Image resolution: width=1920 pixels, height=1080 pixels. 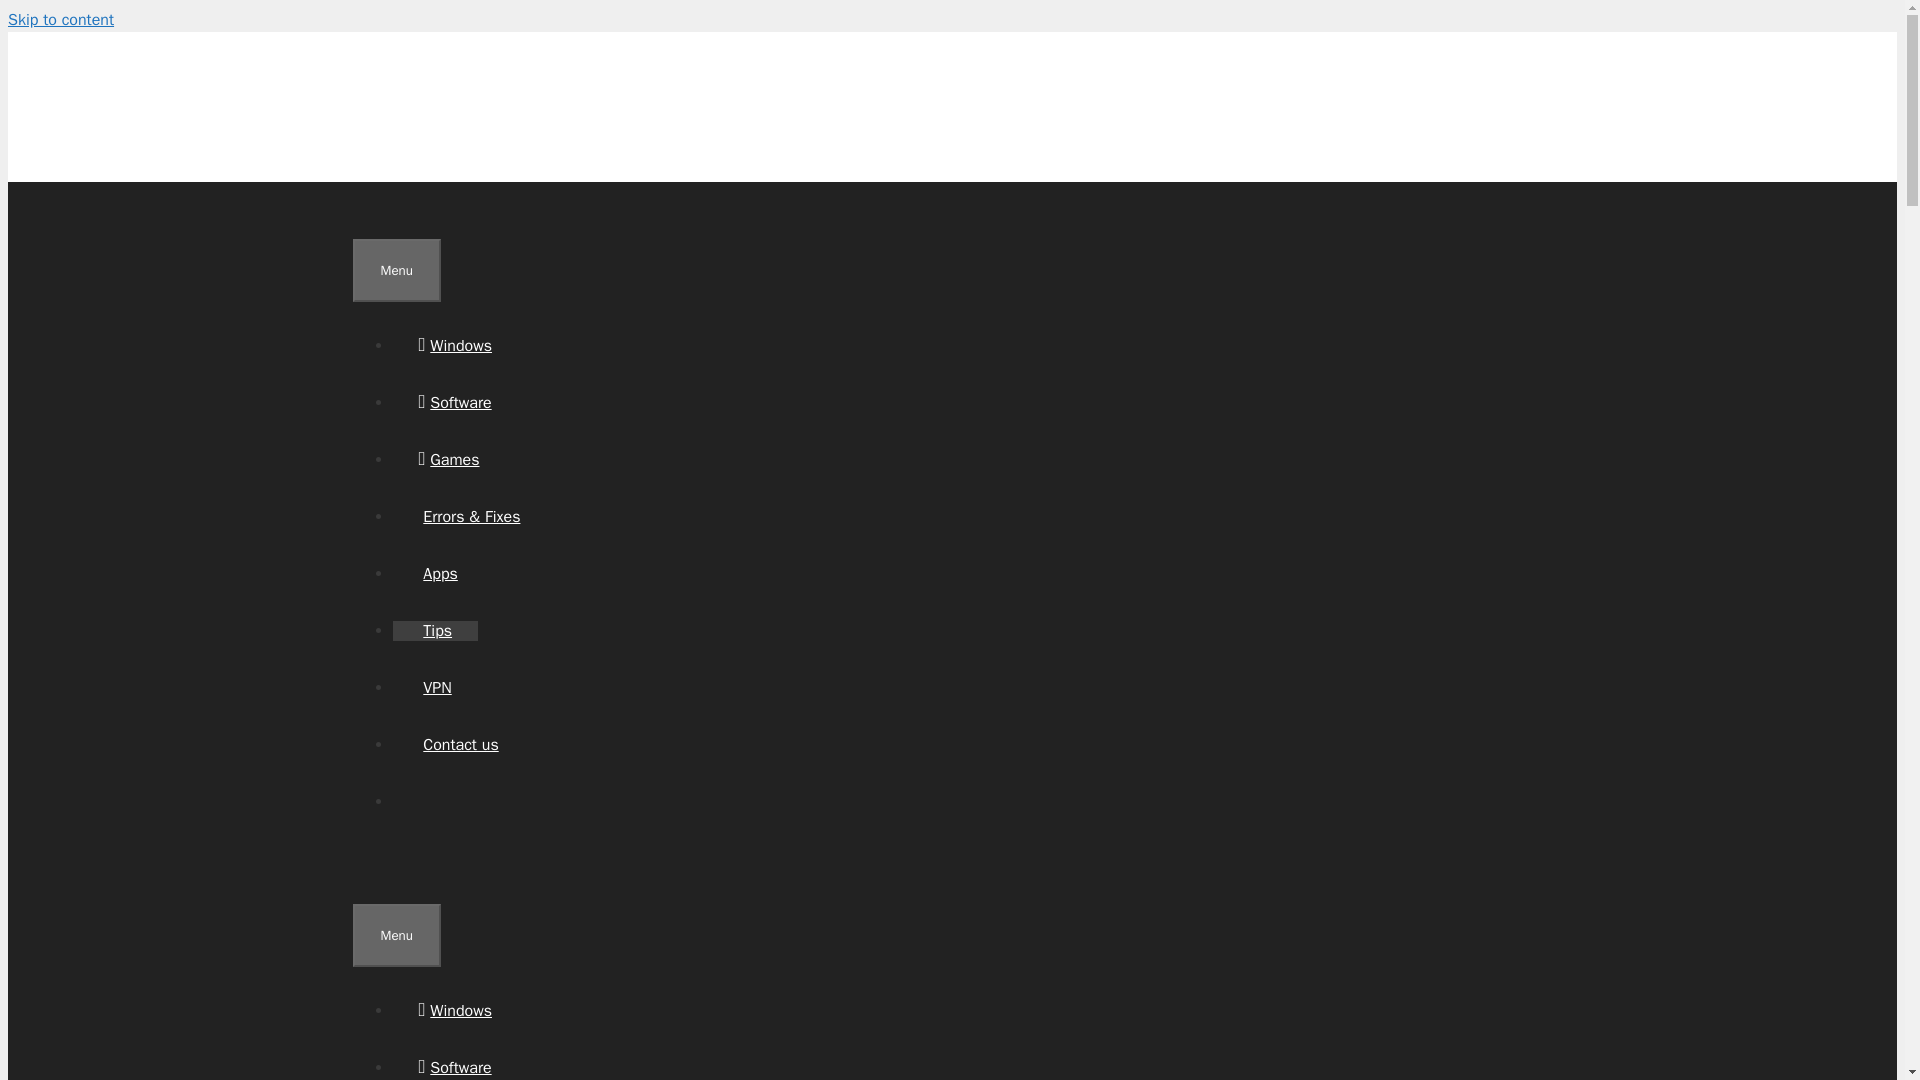 I want to click on Tips, so click(x=434, y=631).